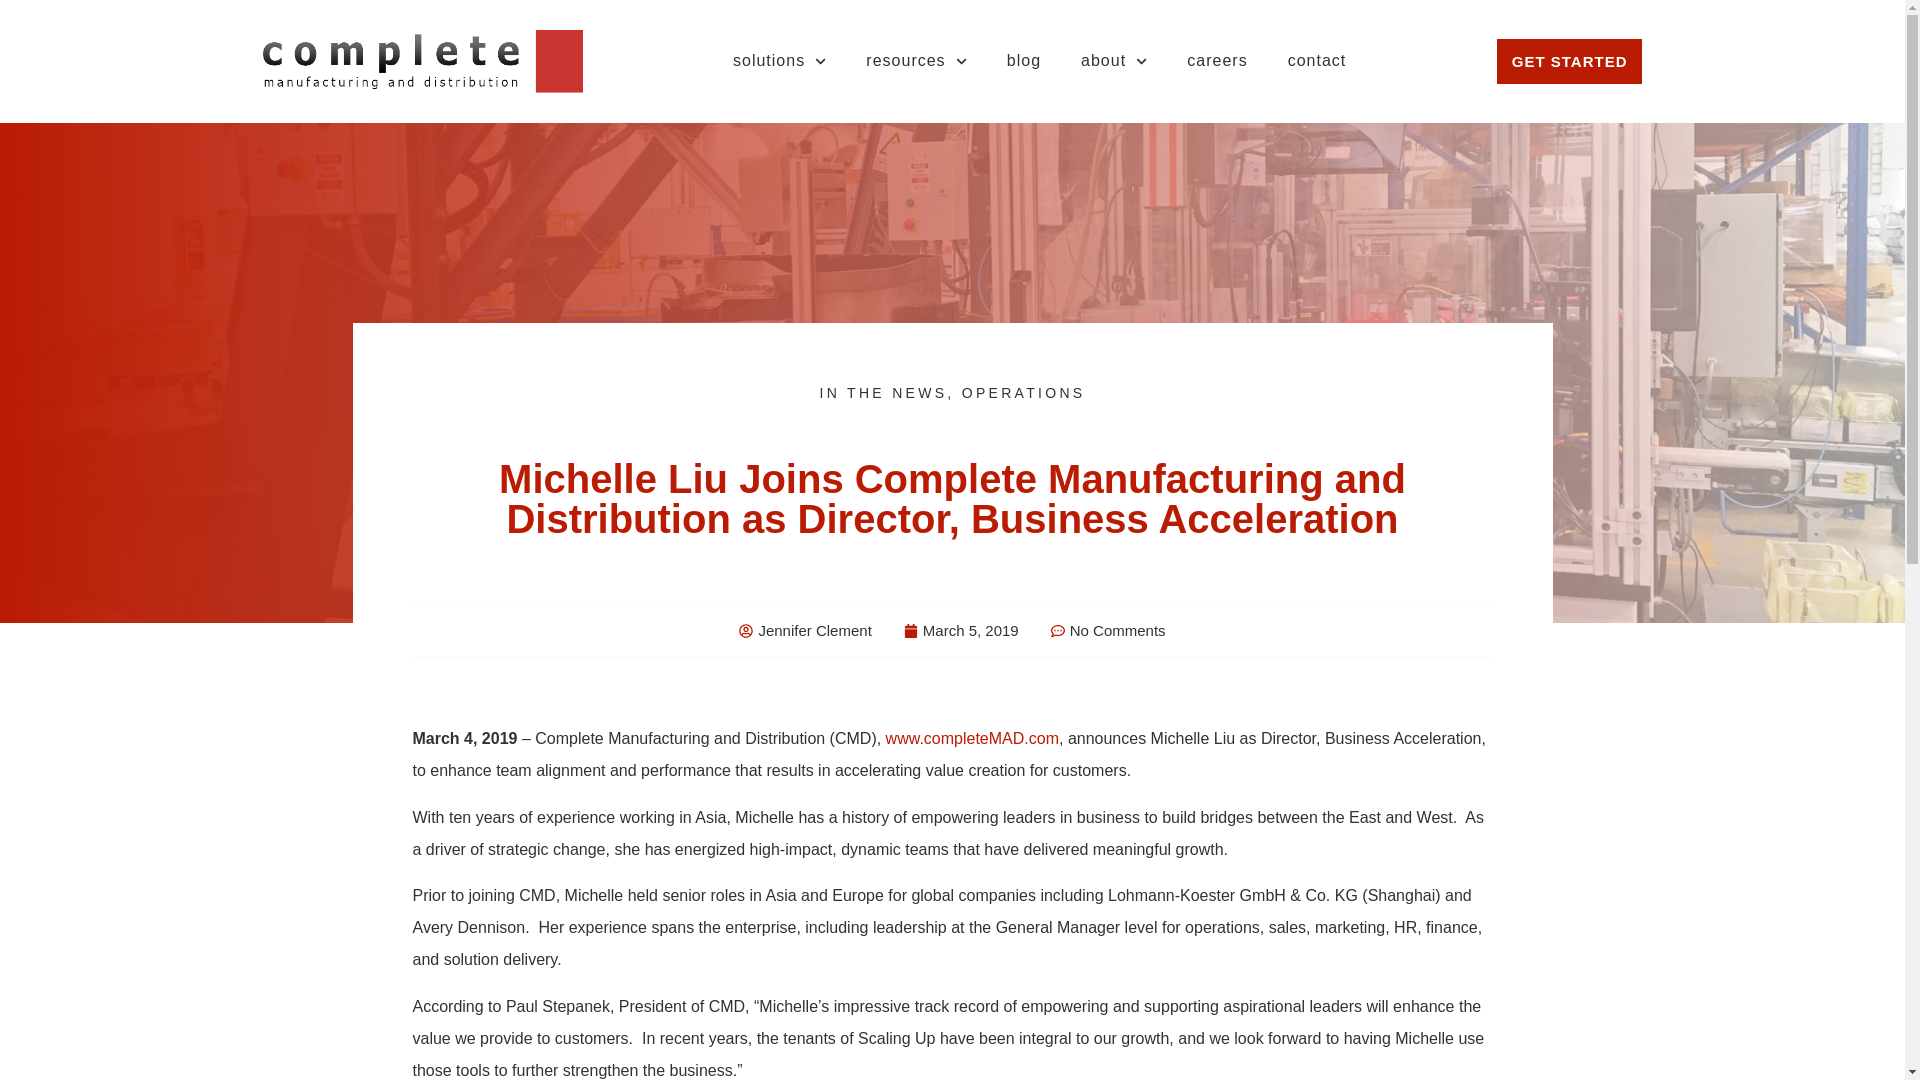 This screenshot has height=1080, width=1920. Describe the element at coordinates (1217, 60) in the screenshot. I see `careers` at that location.